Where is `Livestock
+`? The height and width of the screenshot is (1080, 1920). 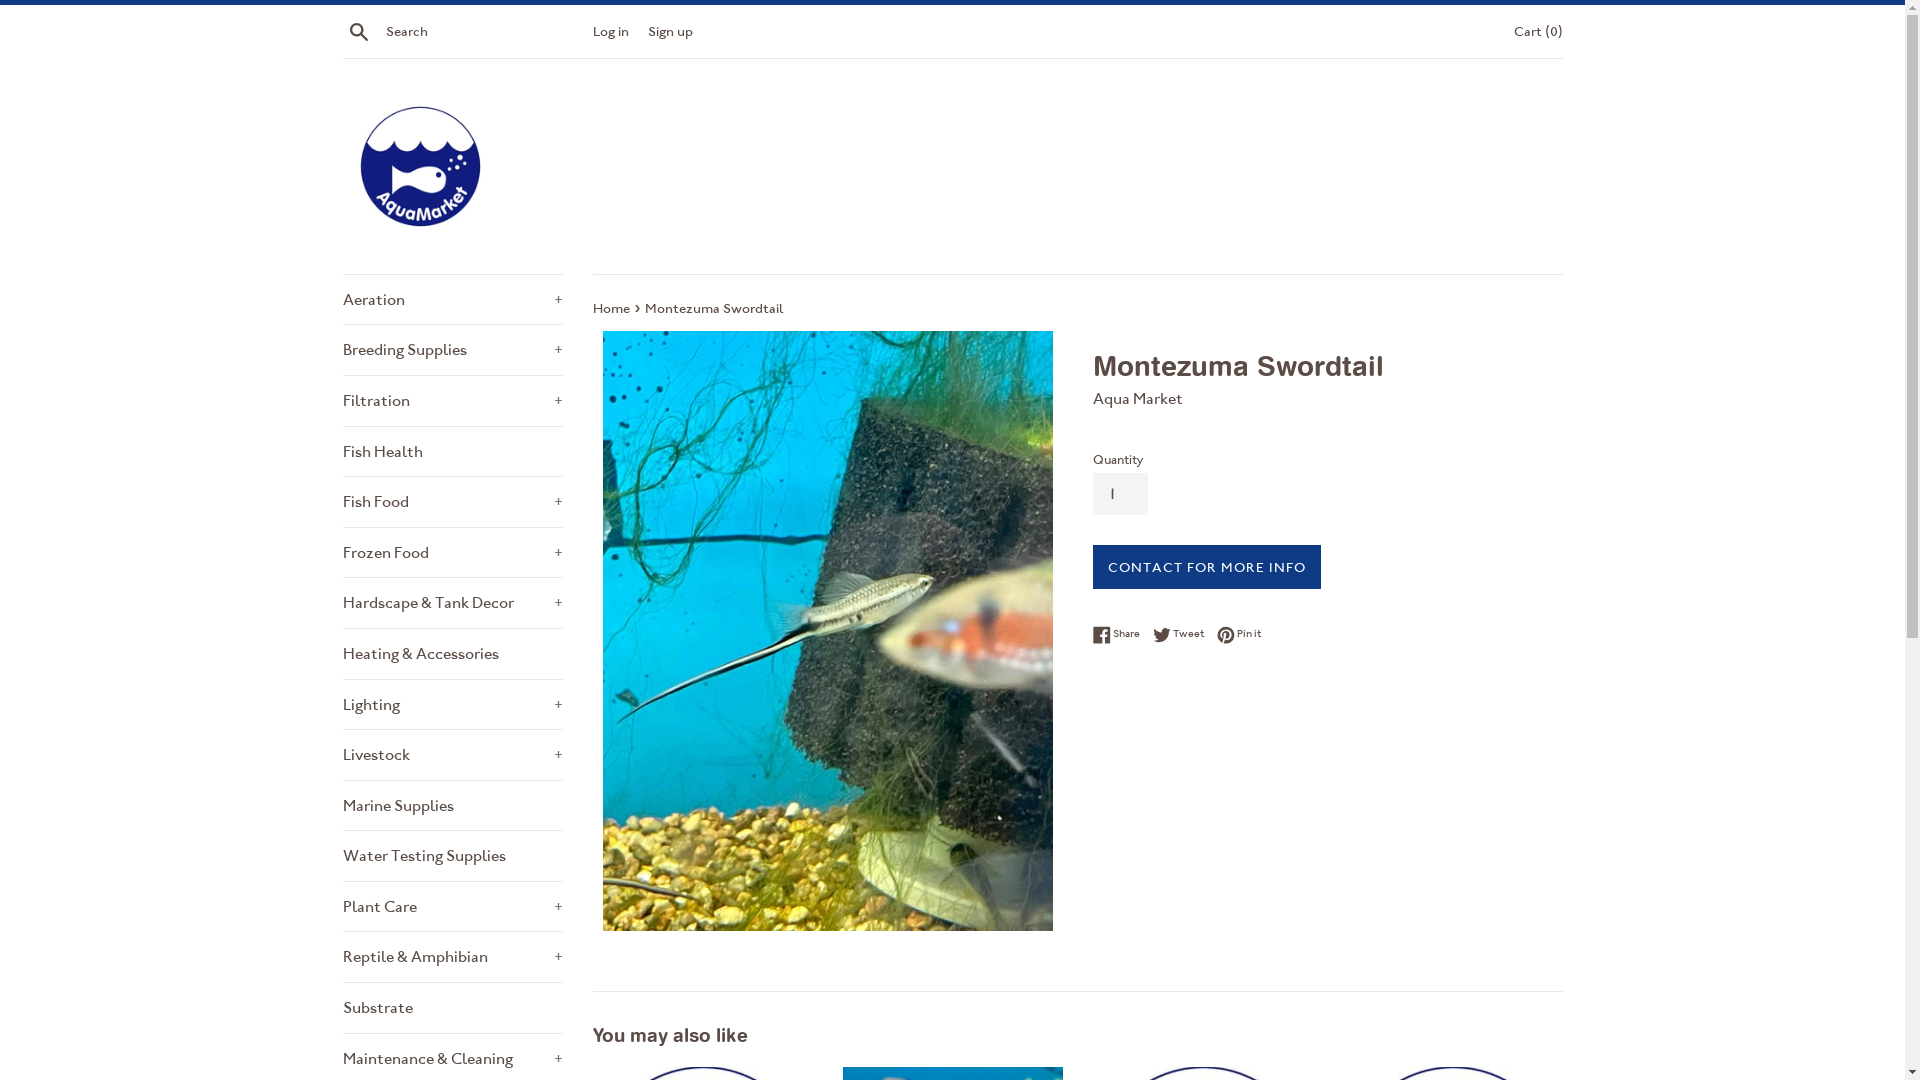
Livestock
+ is located at coordinates (452, 755).